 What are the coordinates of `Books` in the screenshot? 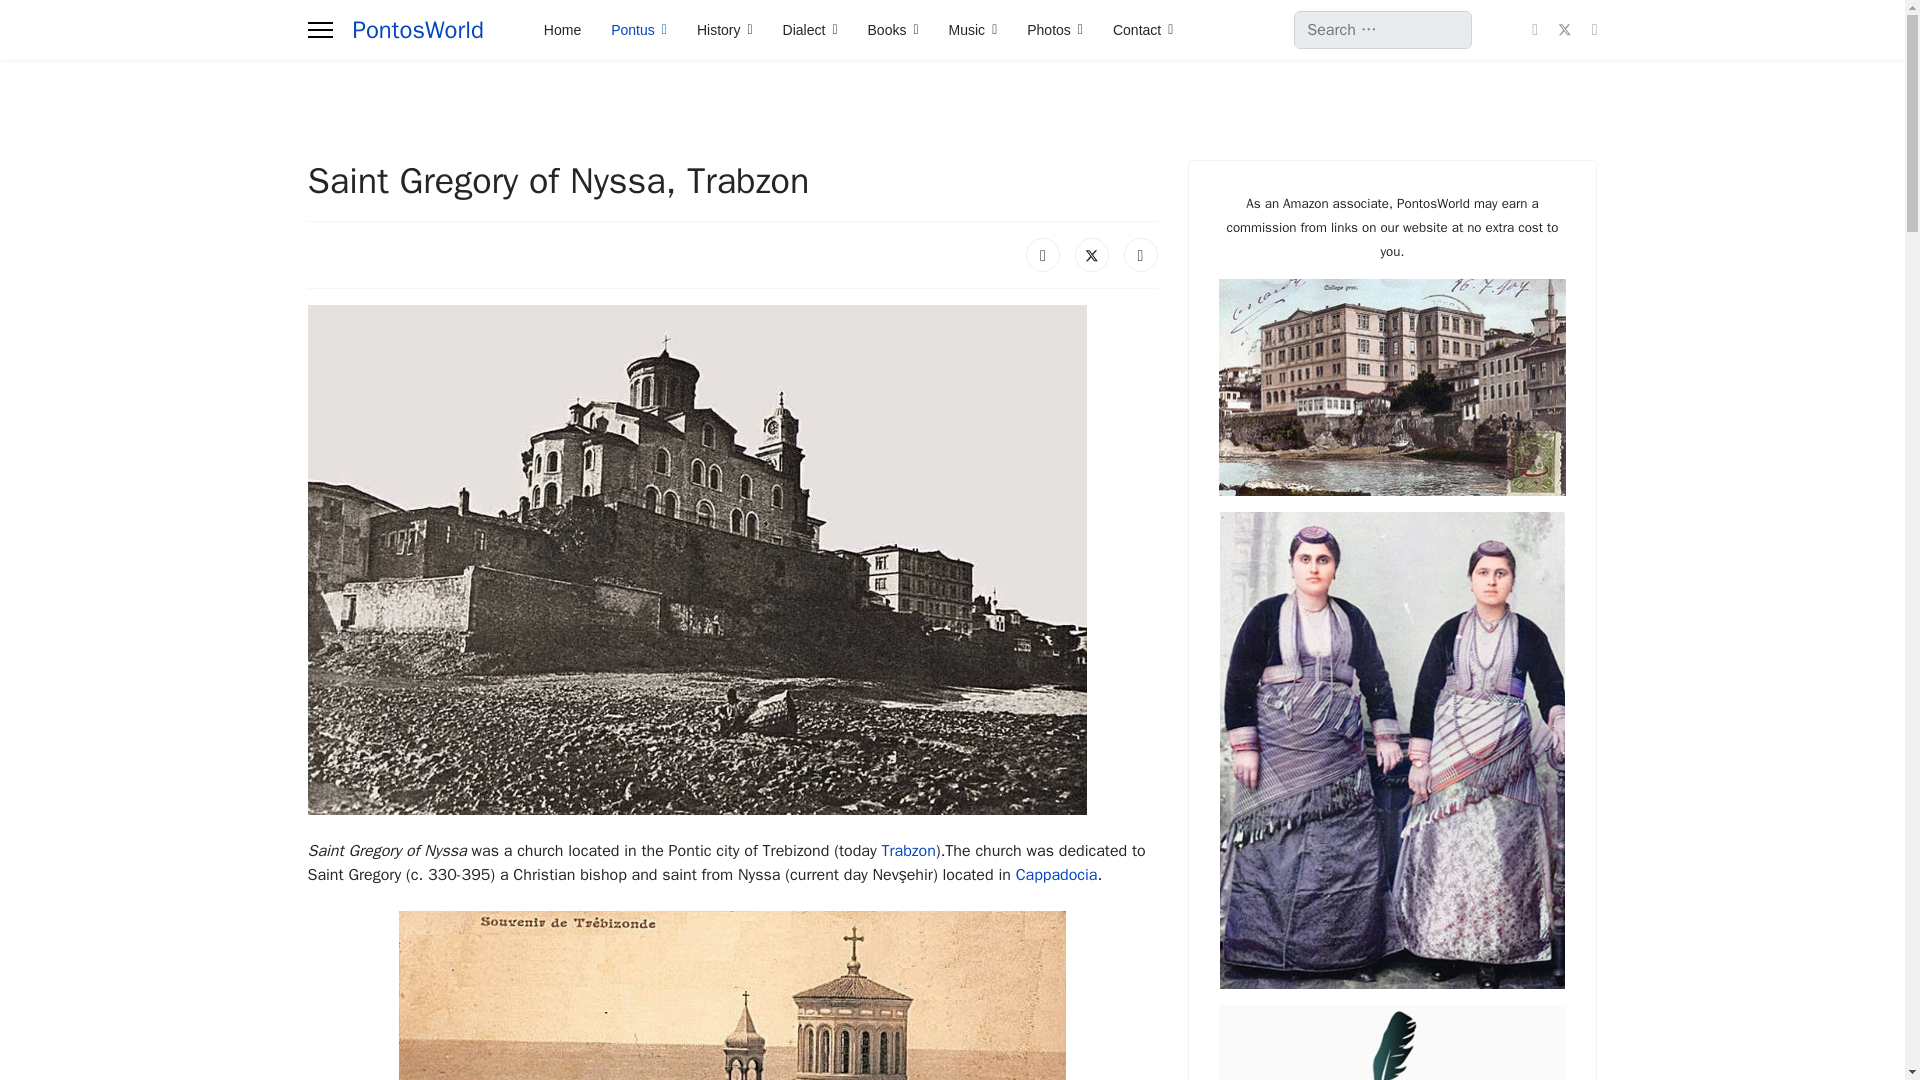 It's located at (892, 30).